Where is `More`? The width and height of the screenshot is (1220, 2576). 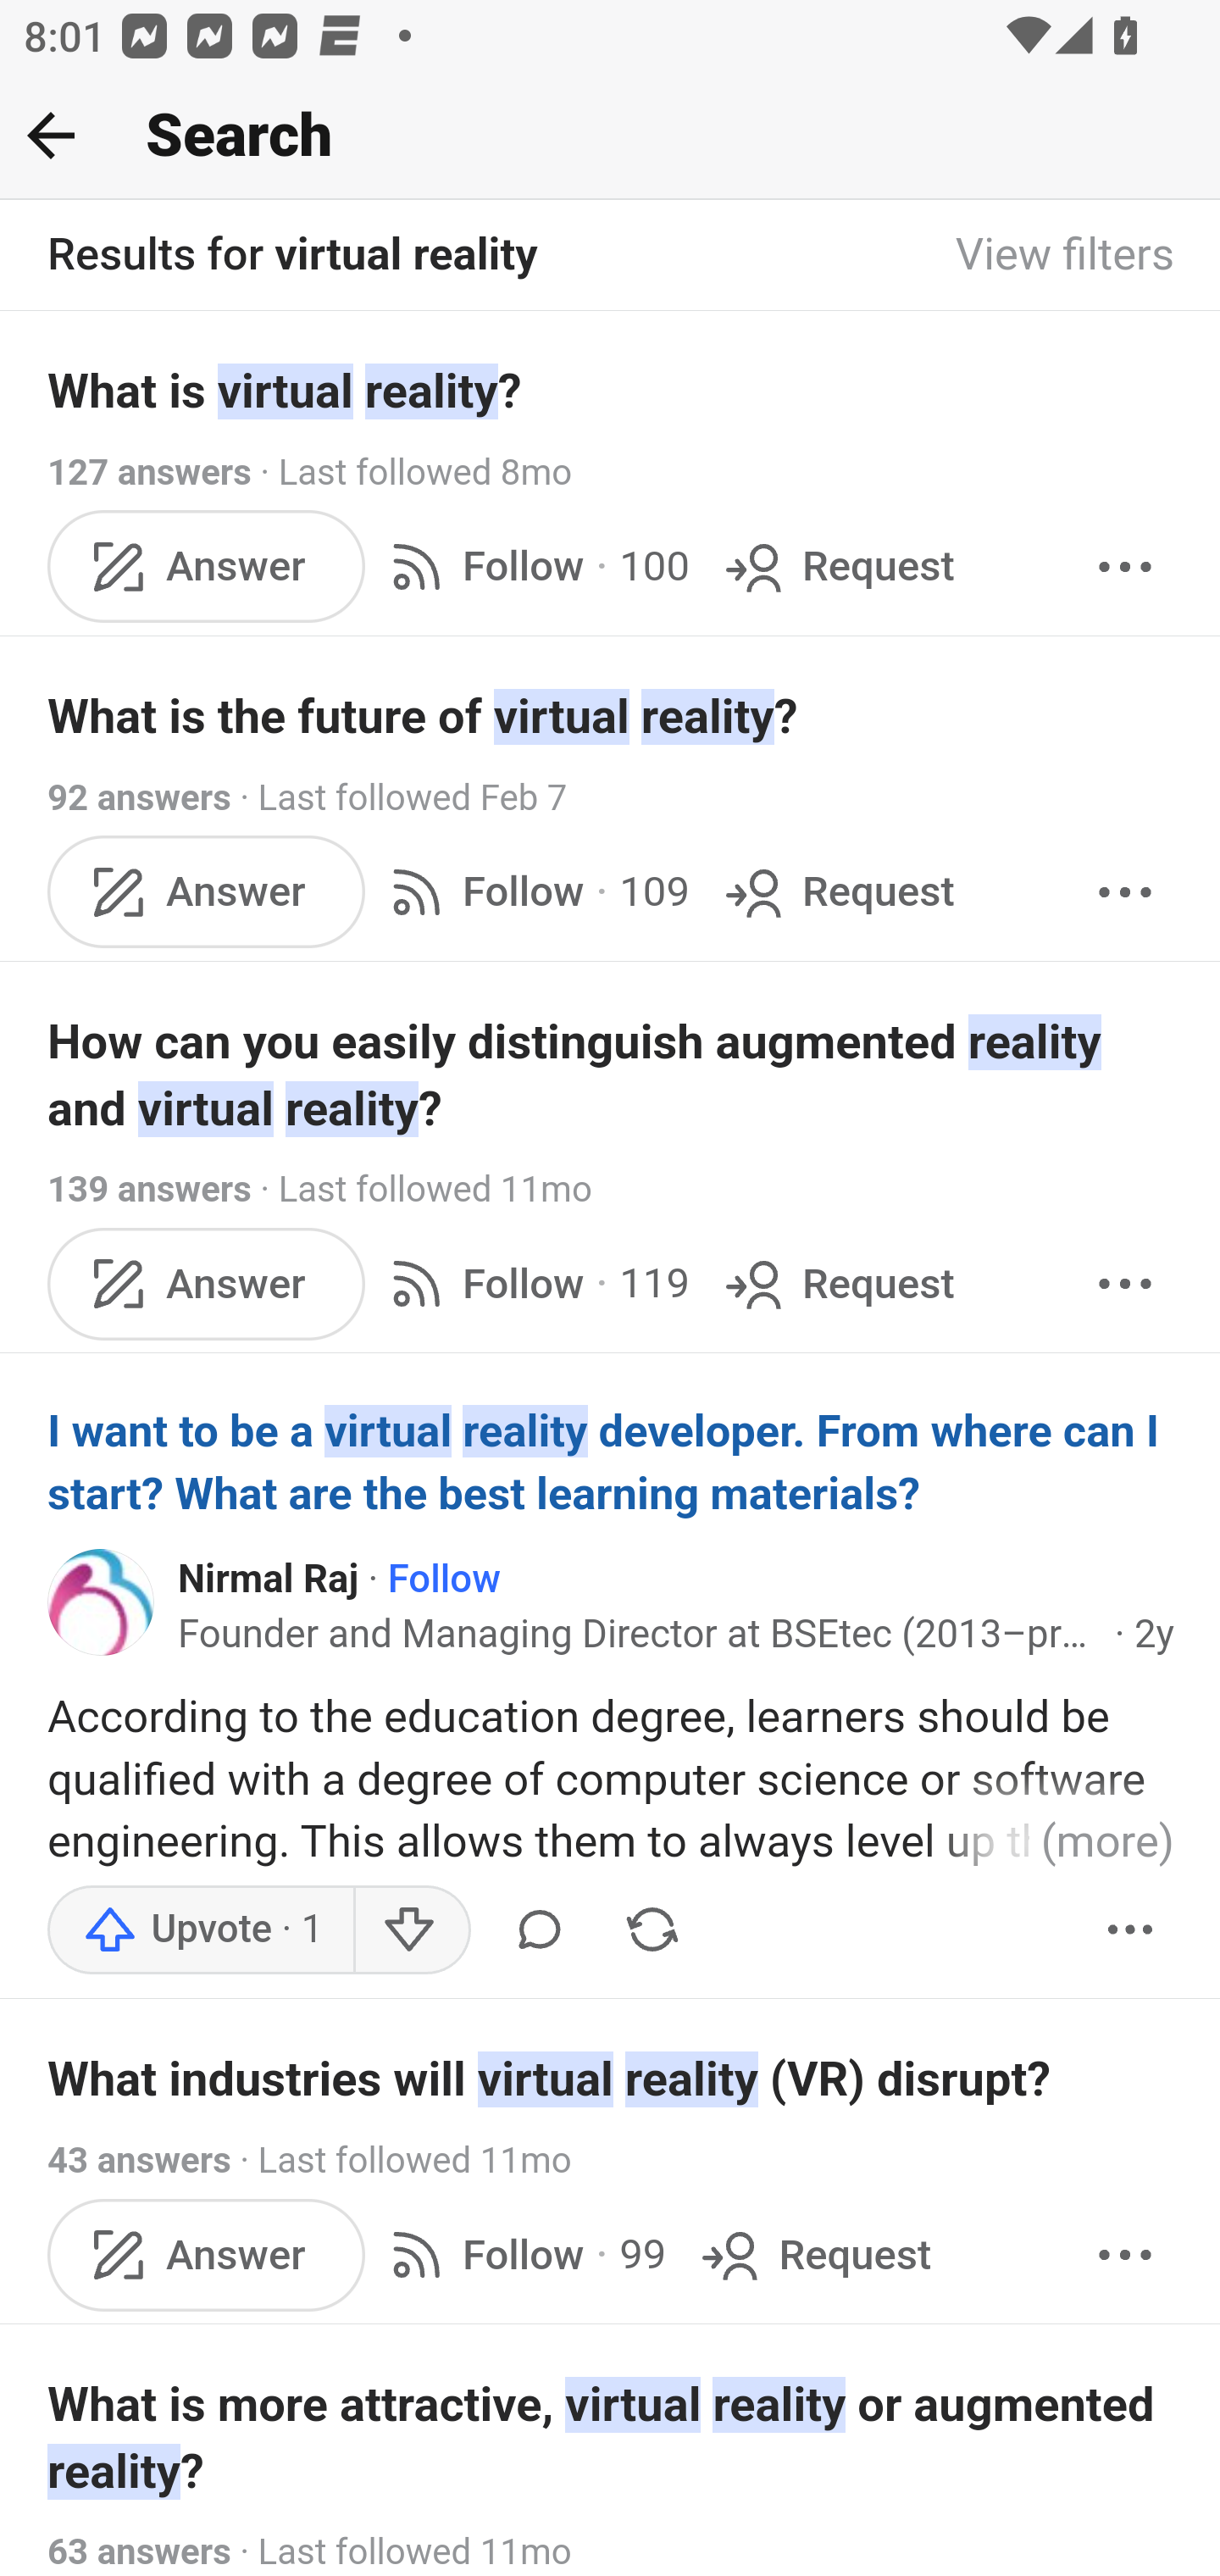
More is located at coordinates (1125, 891).